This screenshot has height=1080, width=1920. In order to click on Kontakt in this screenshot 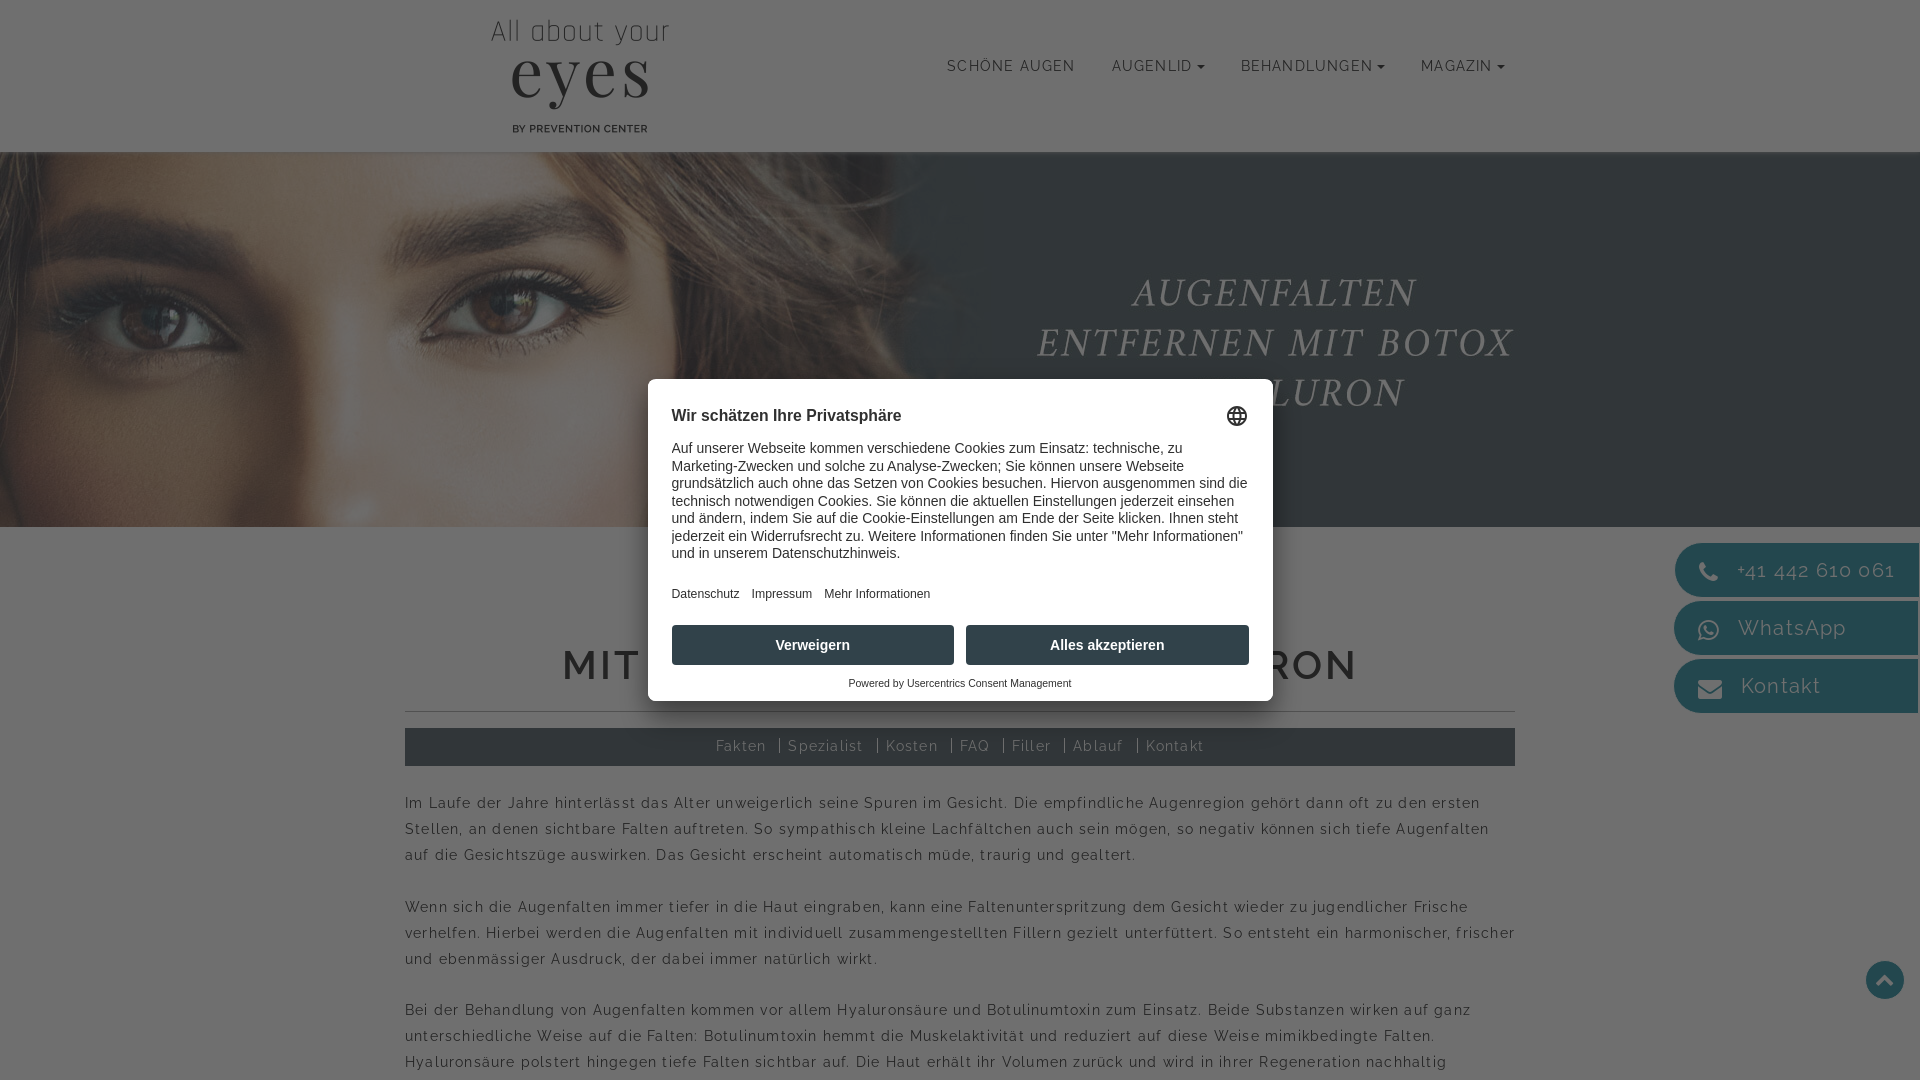, I will do `click(1175, 746)`.